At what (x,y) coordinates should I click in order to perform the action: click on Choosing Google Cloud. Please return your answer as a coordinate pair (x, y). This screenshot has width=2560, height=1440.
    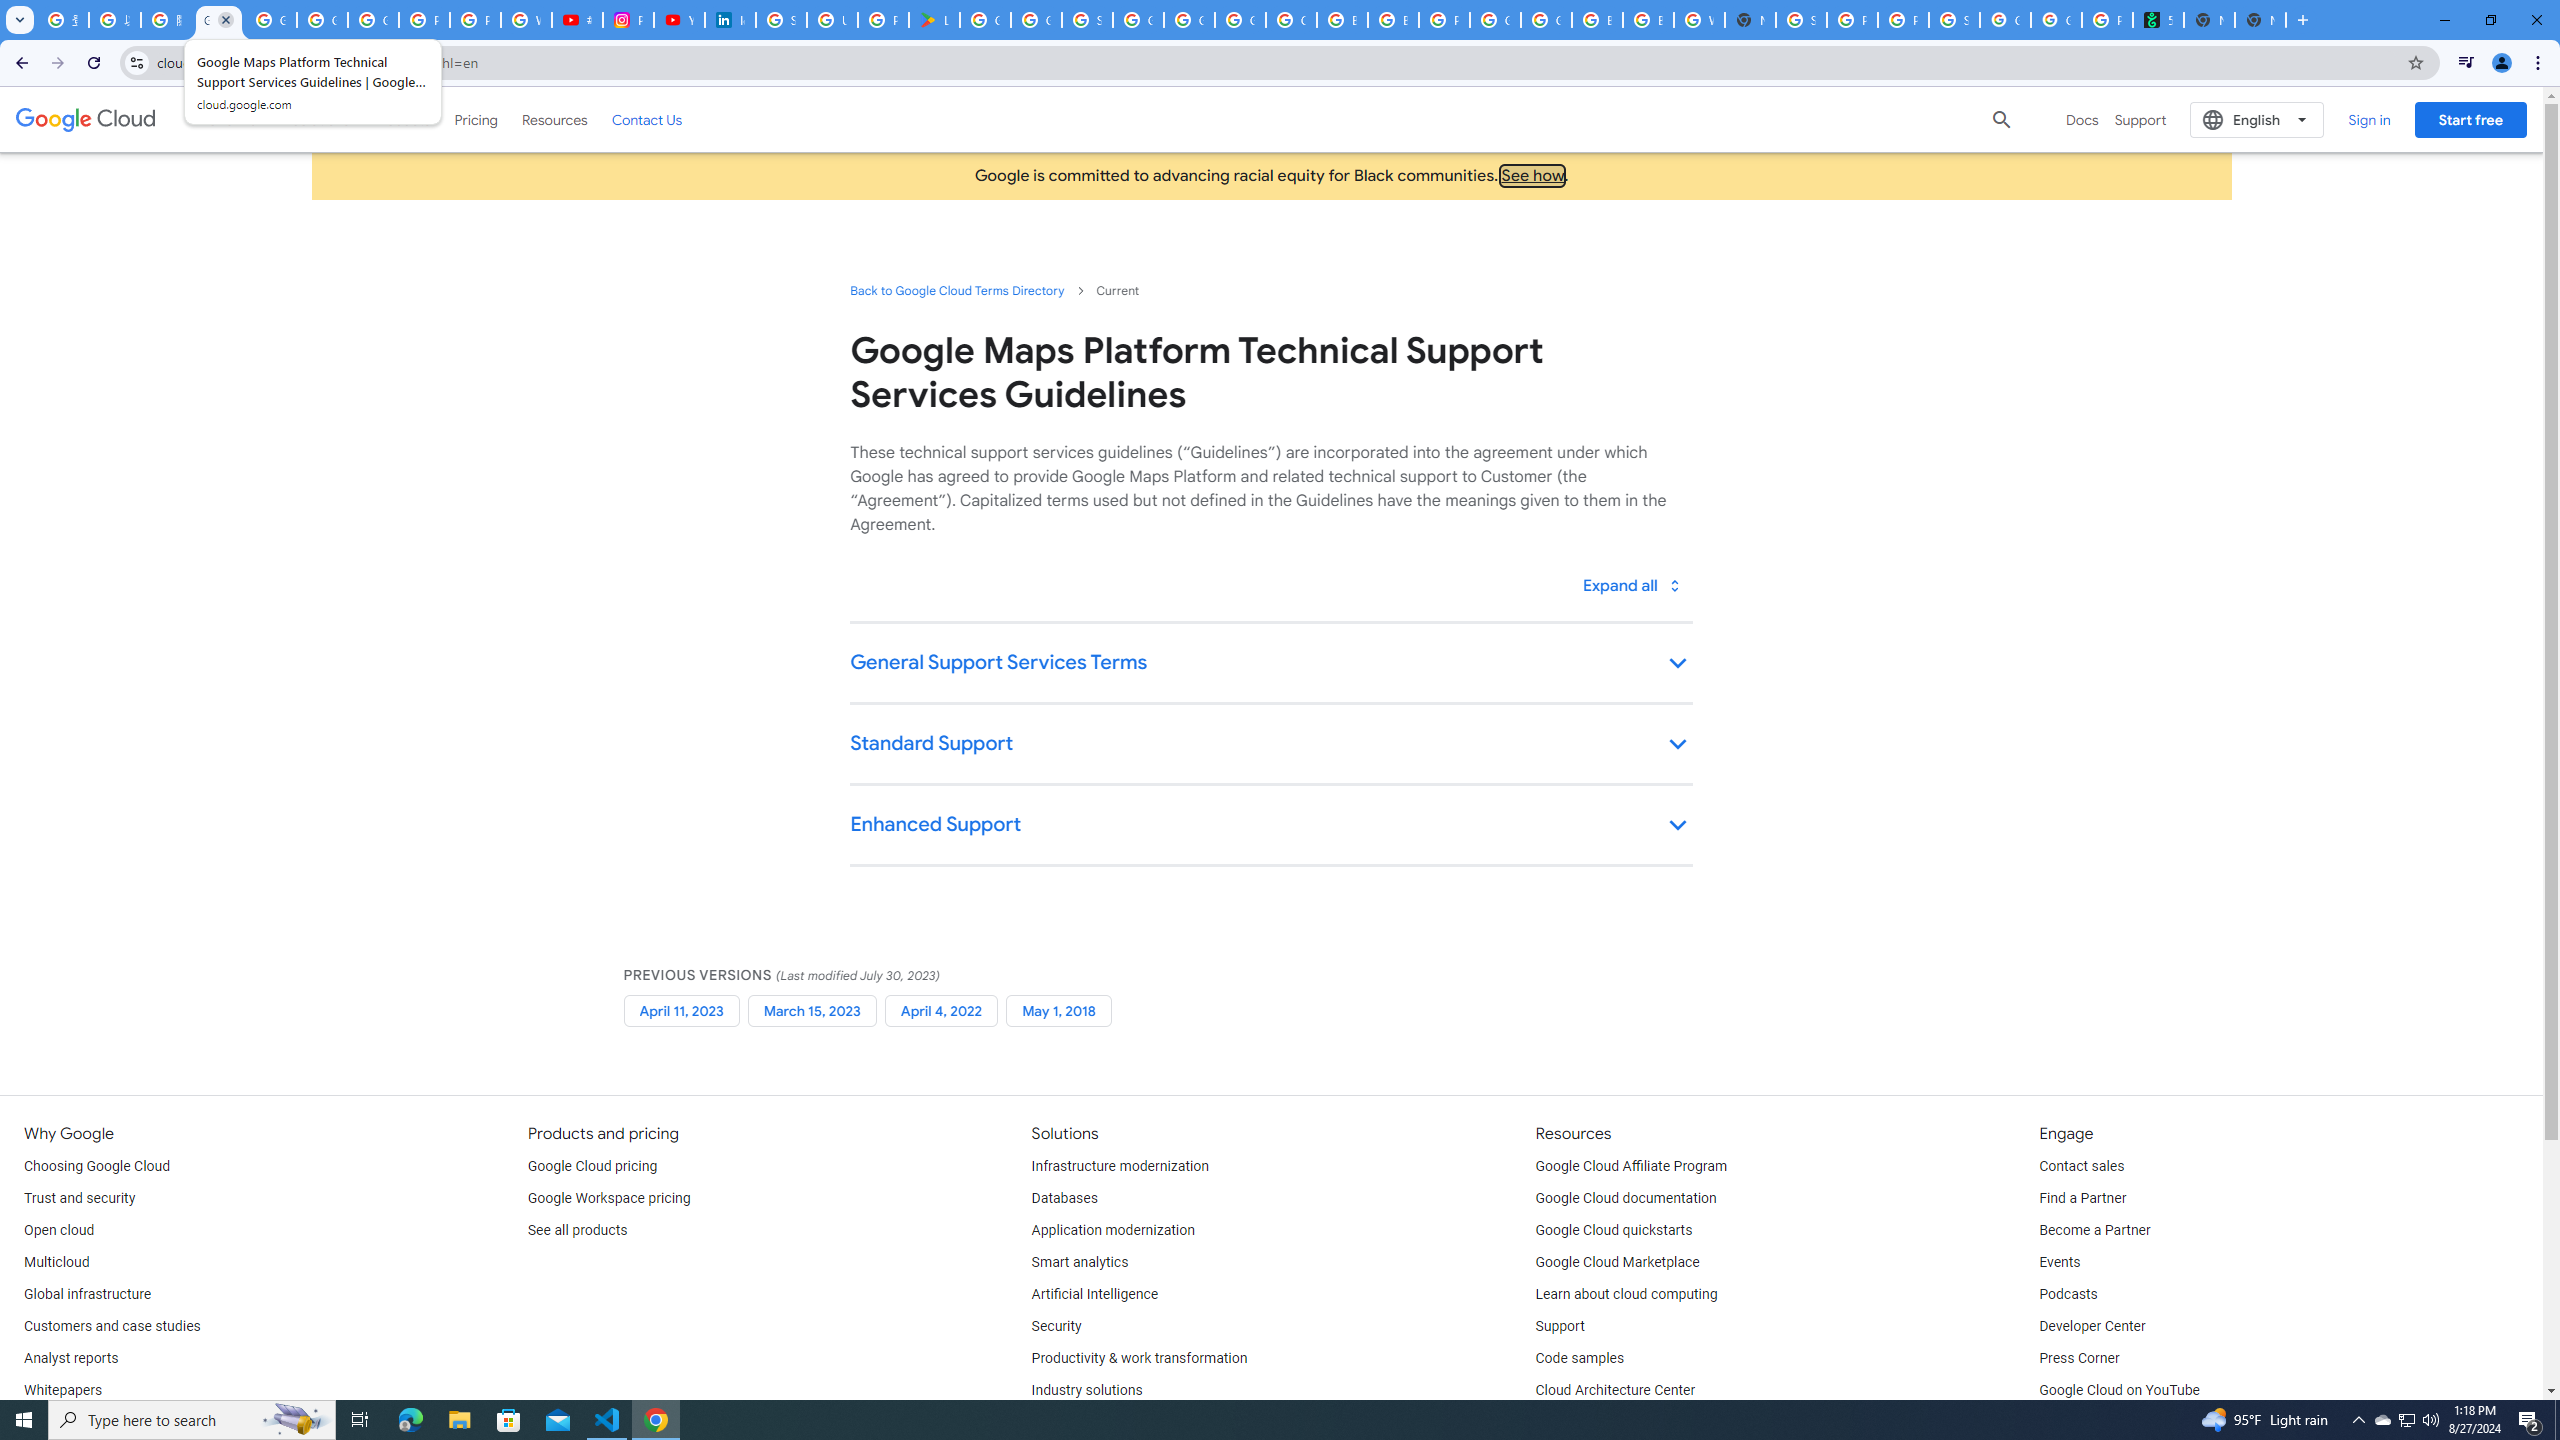
    Looking at the image, I should click on (97, 1166).